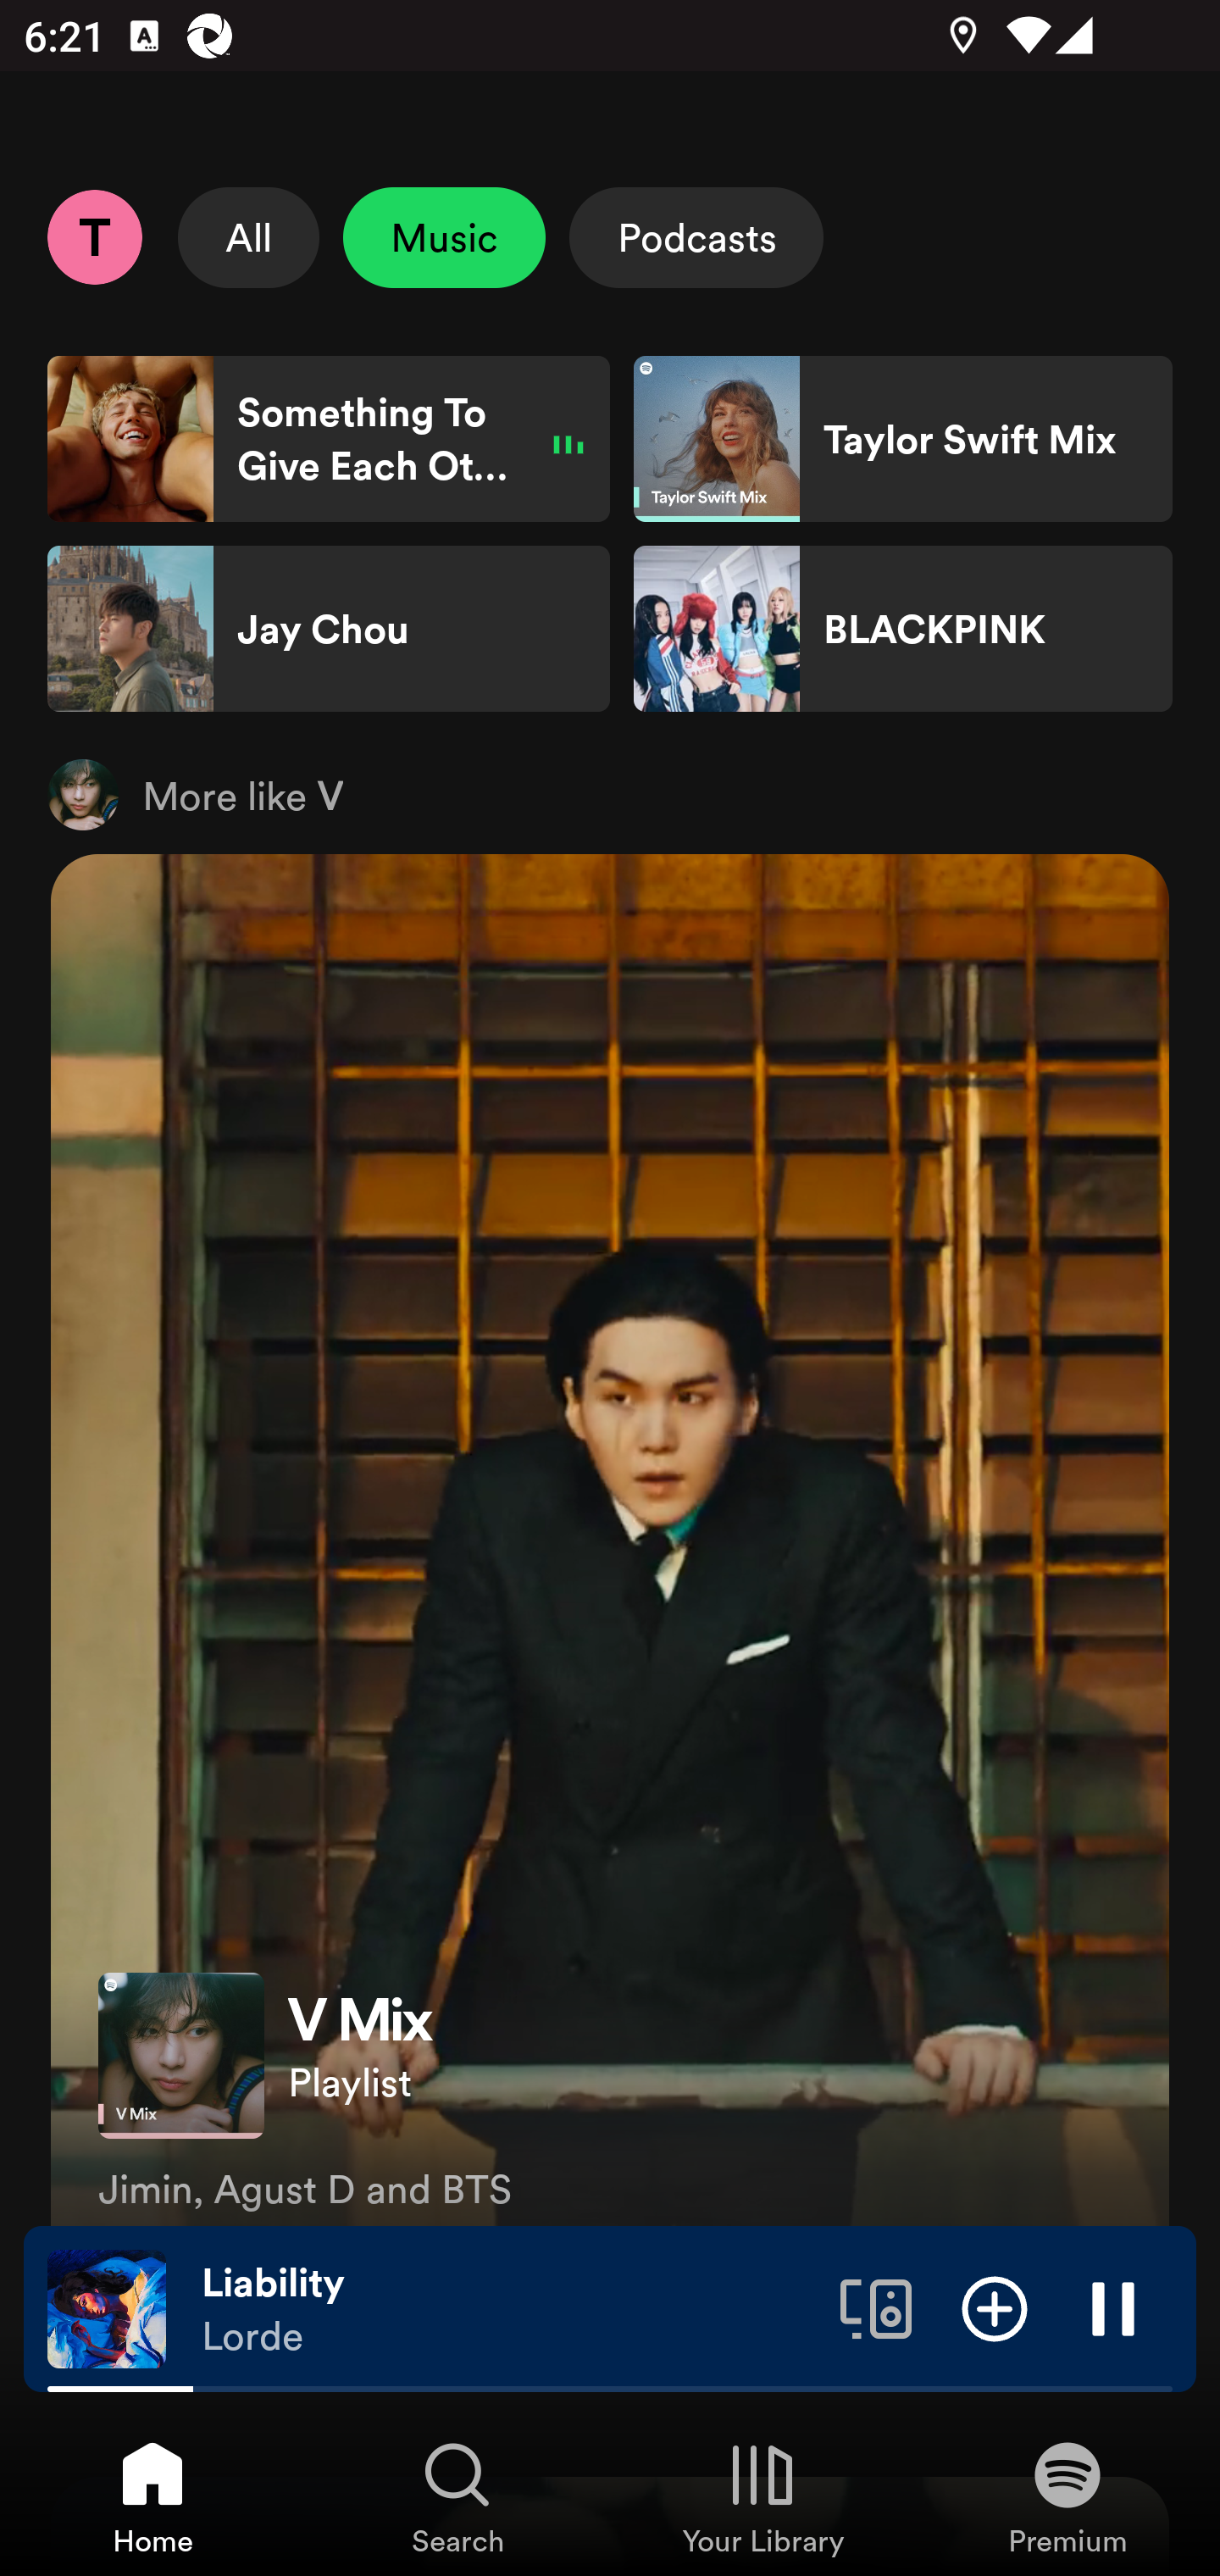  I want to click on Premium, Tab 4 of 4 Premium Premium, so click(1067, 2496).